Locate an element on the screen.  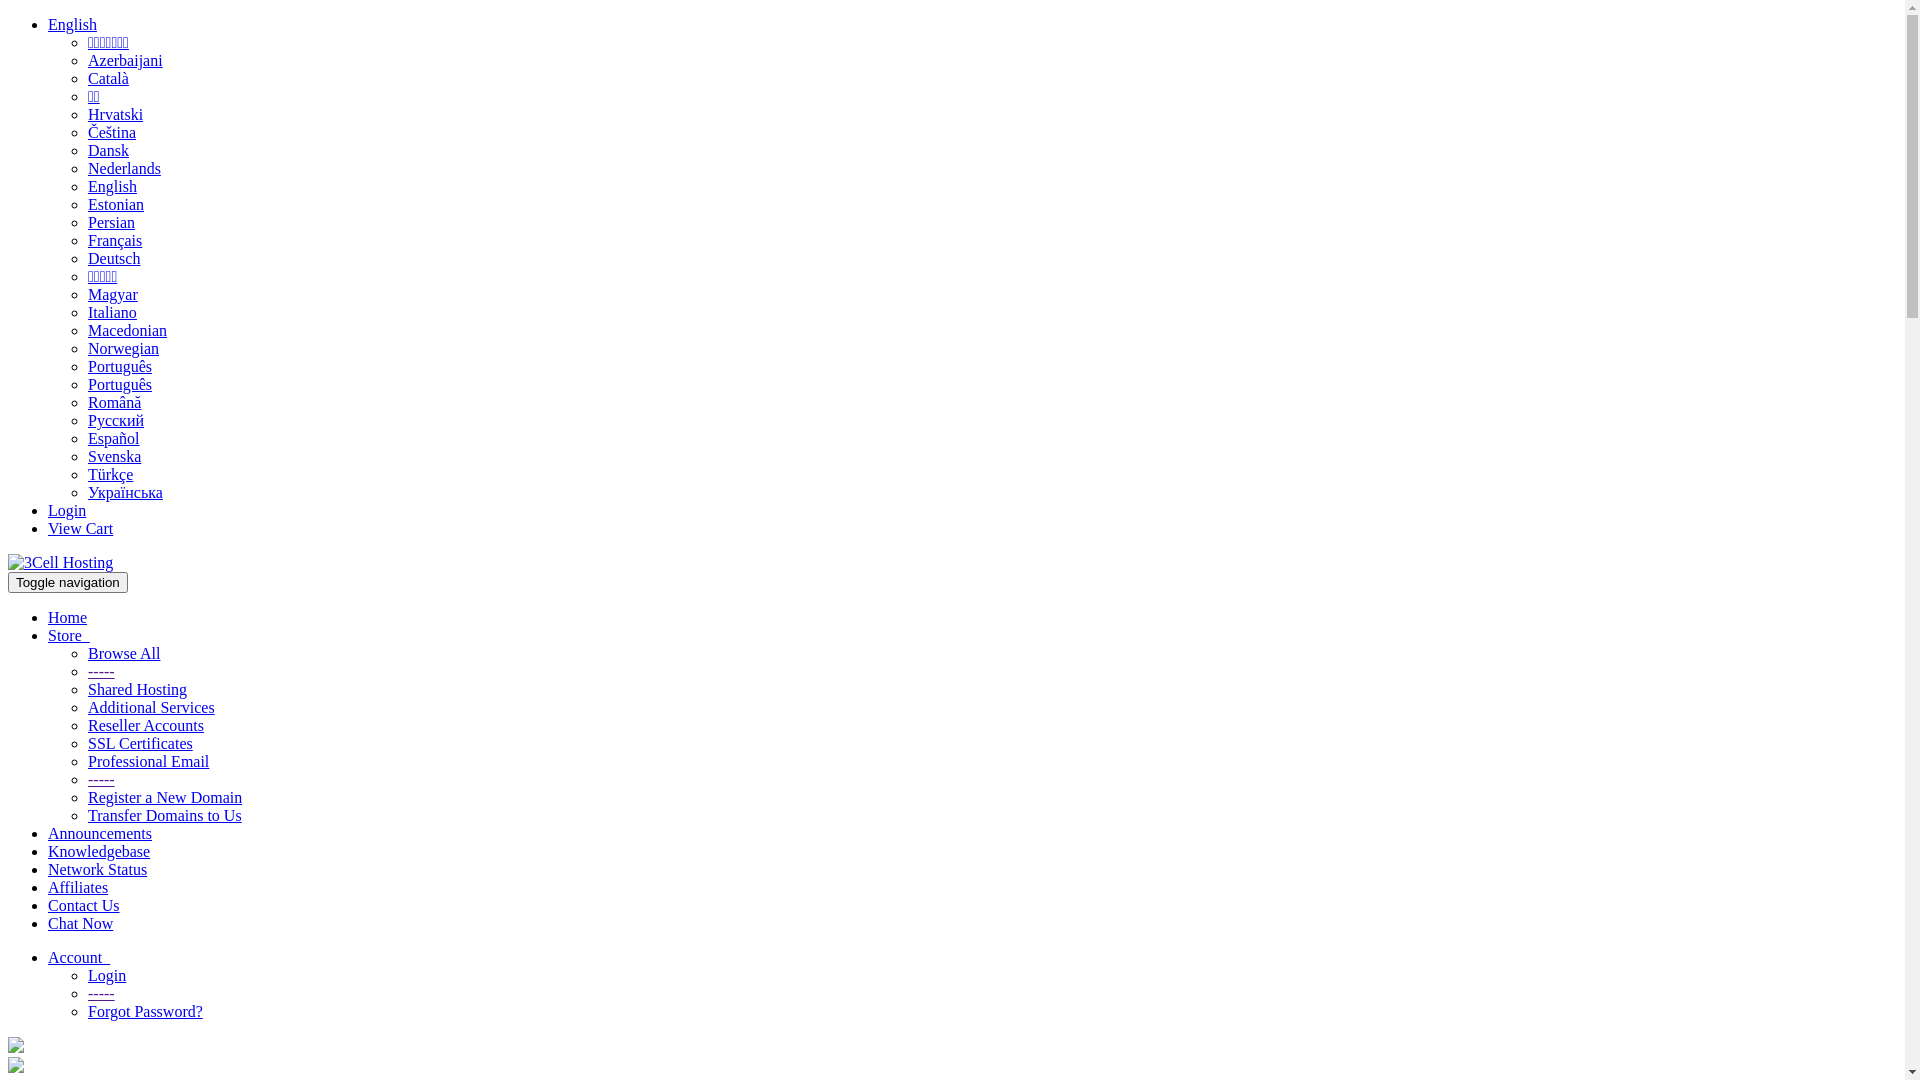
Nederlands is located at coordinates (124, 168).